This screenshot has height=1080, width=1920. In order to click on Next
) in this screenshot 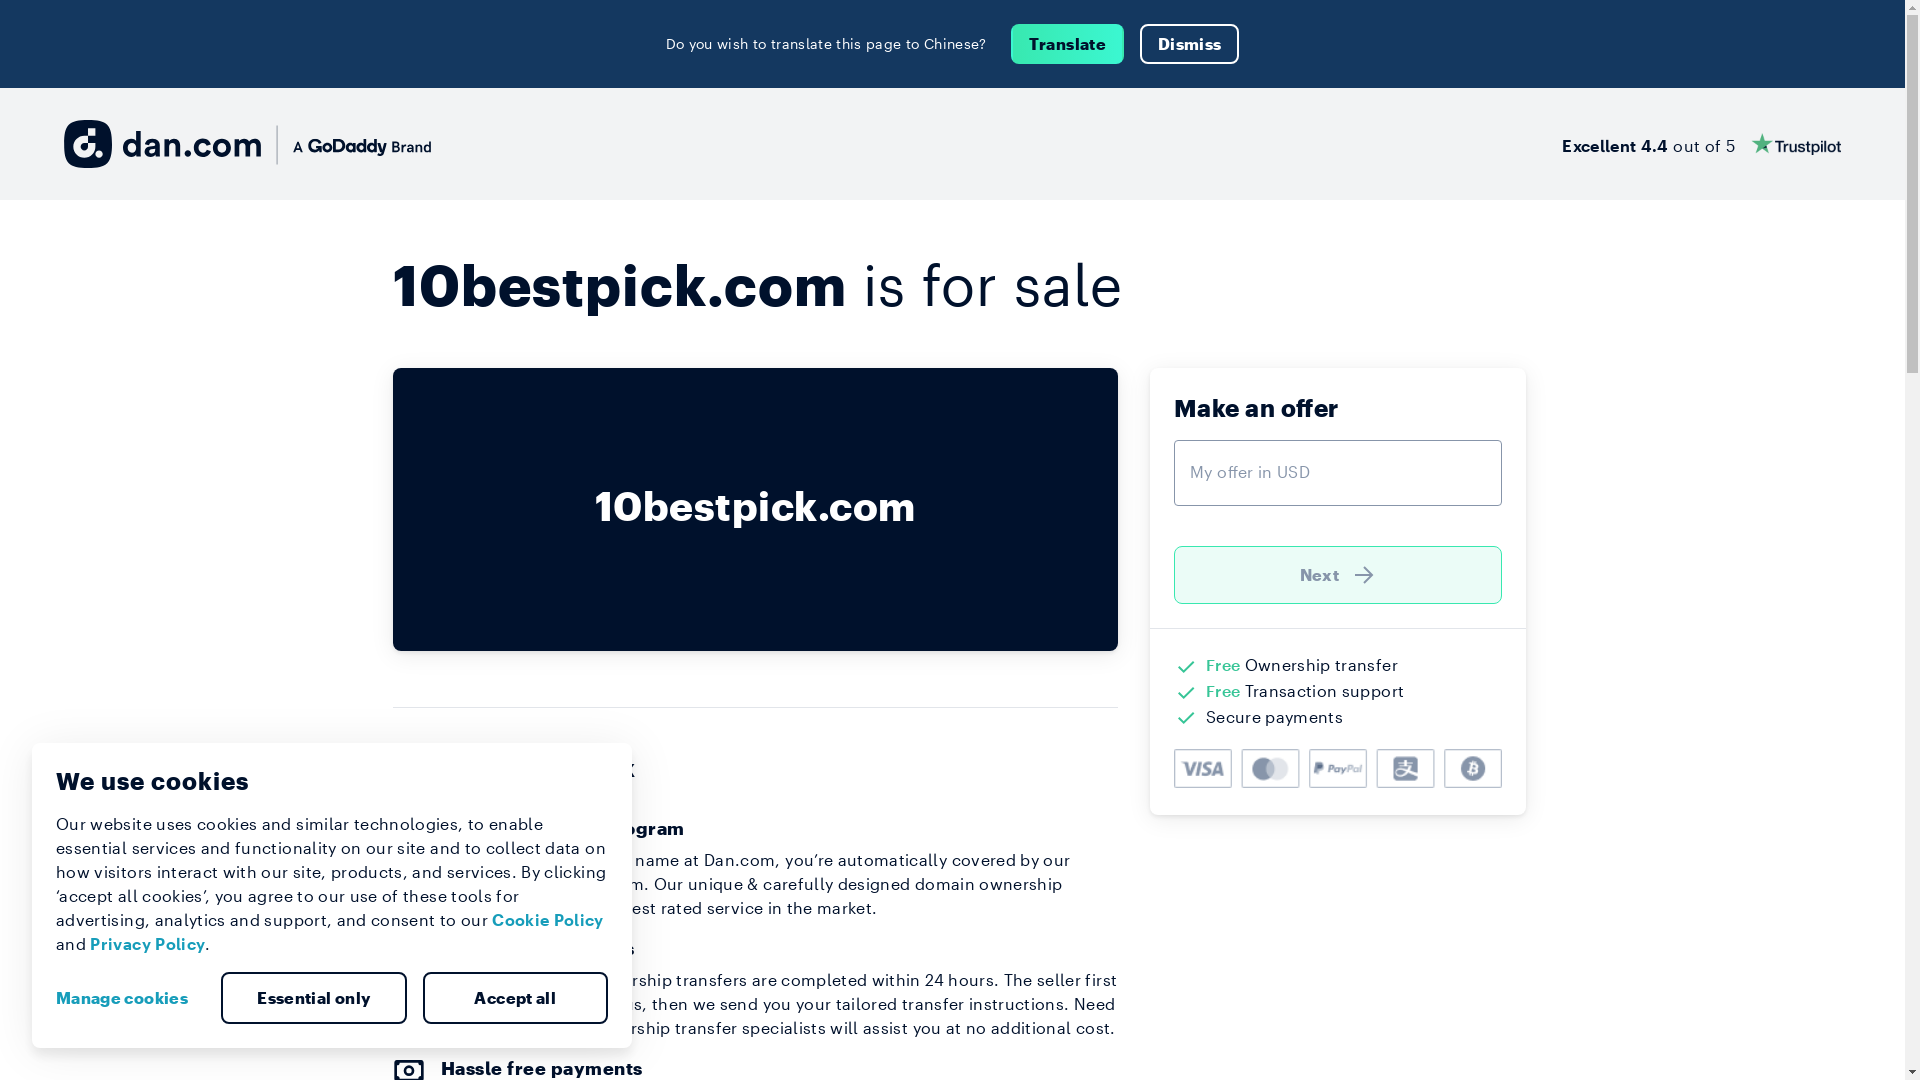, I will do `click(1338, 575)`.